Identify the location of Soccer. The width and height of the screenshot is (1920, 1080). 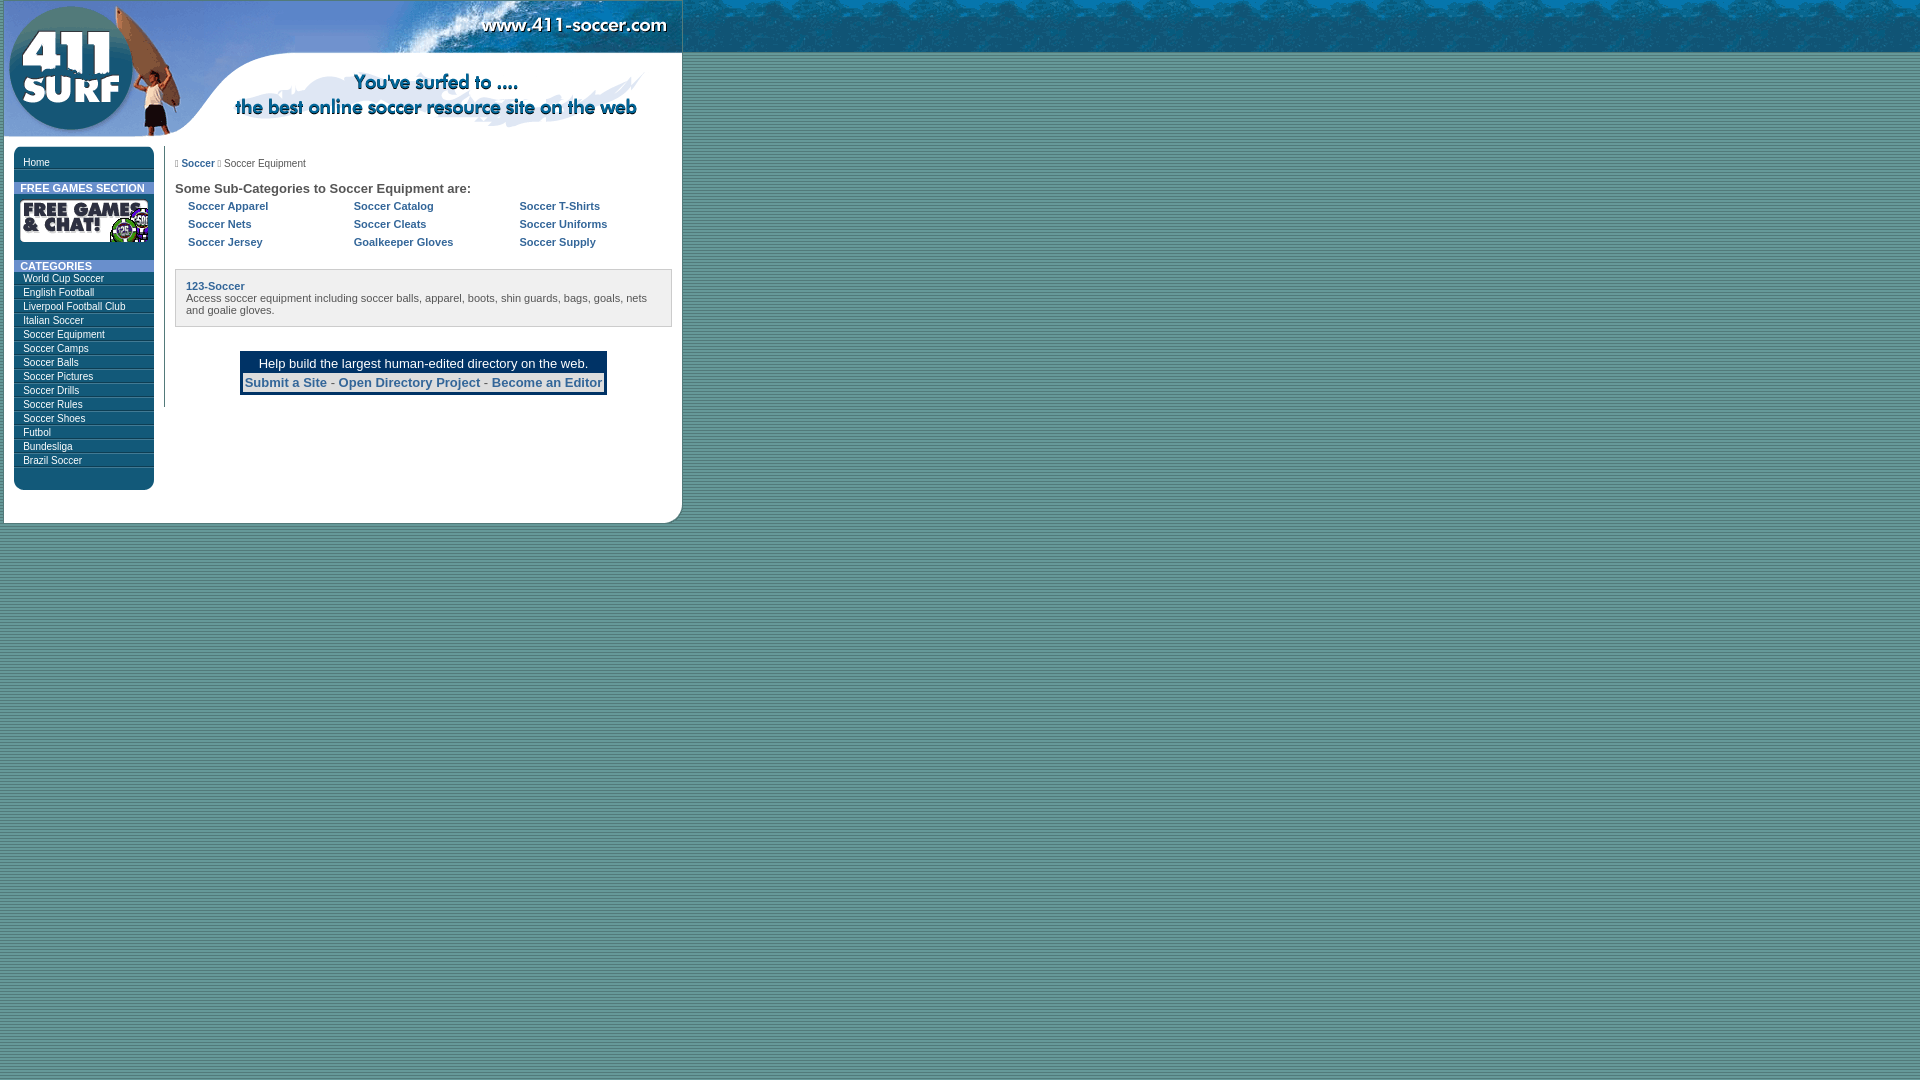
(198, 164).